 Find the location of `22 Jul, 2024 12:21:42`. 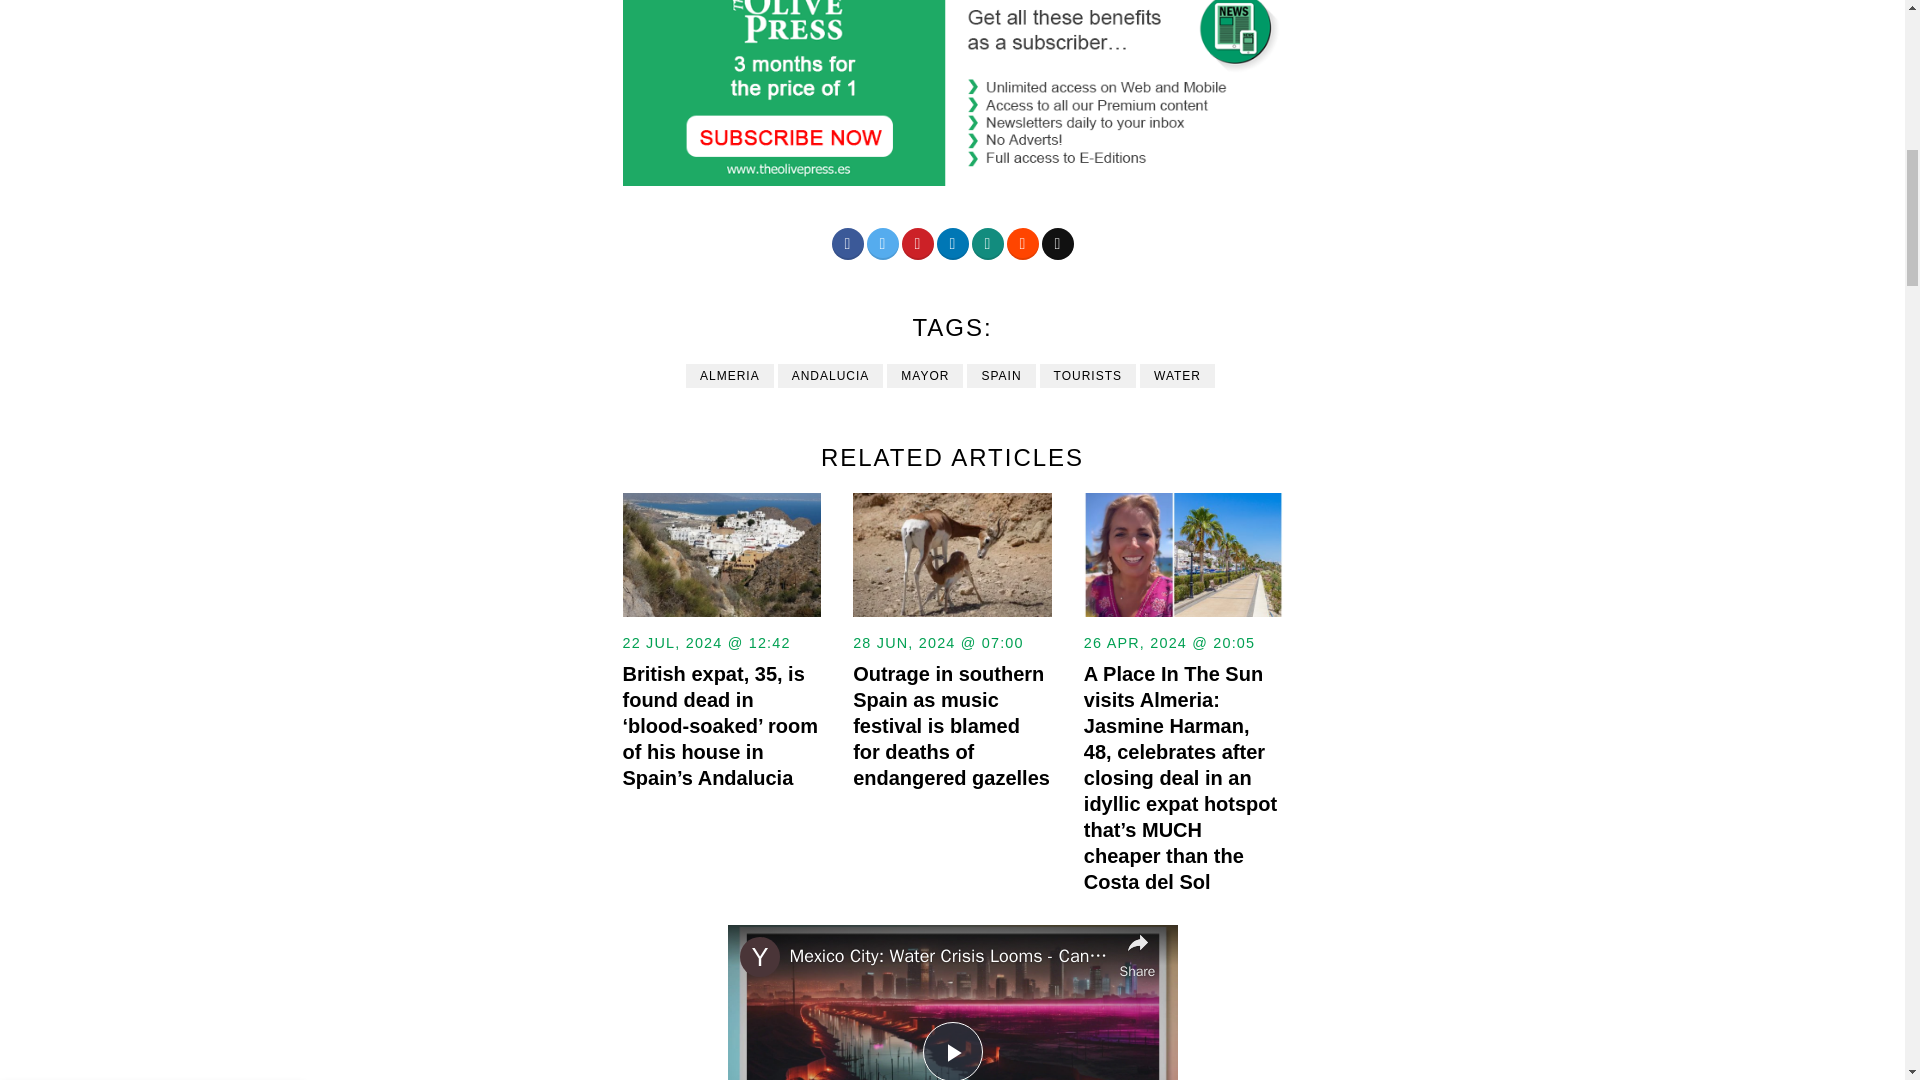

22 Jul, 2024 12:21:42 is located at coordinates (1170, 642).